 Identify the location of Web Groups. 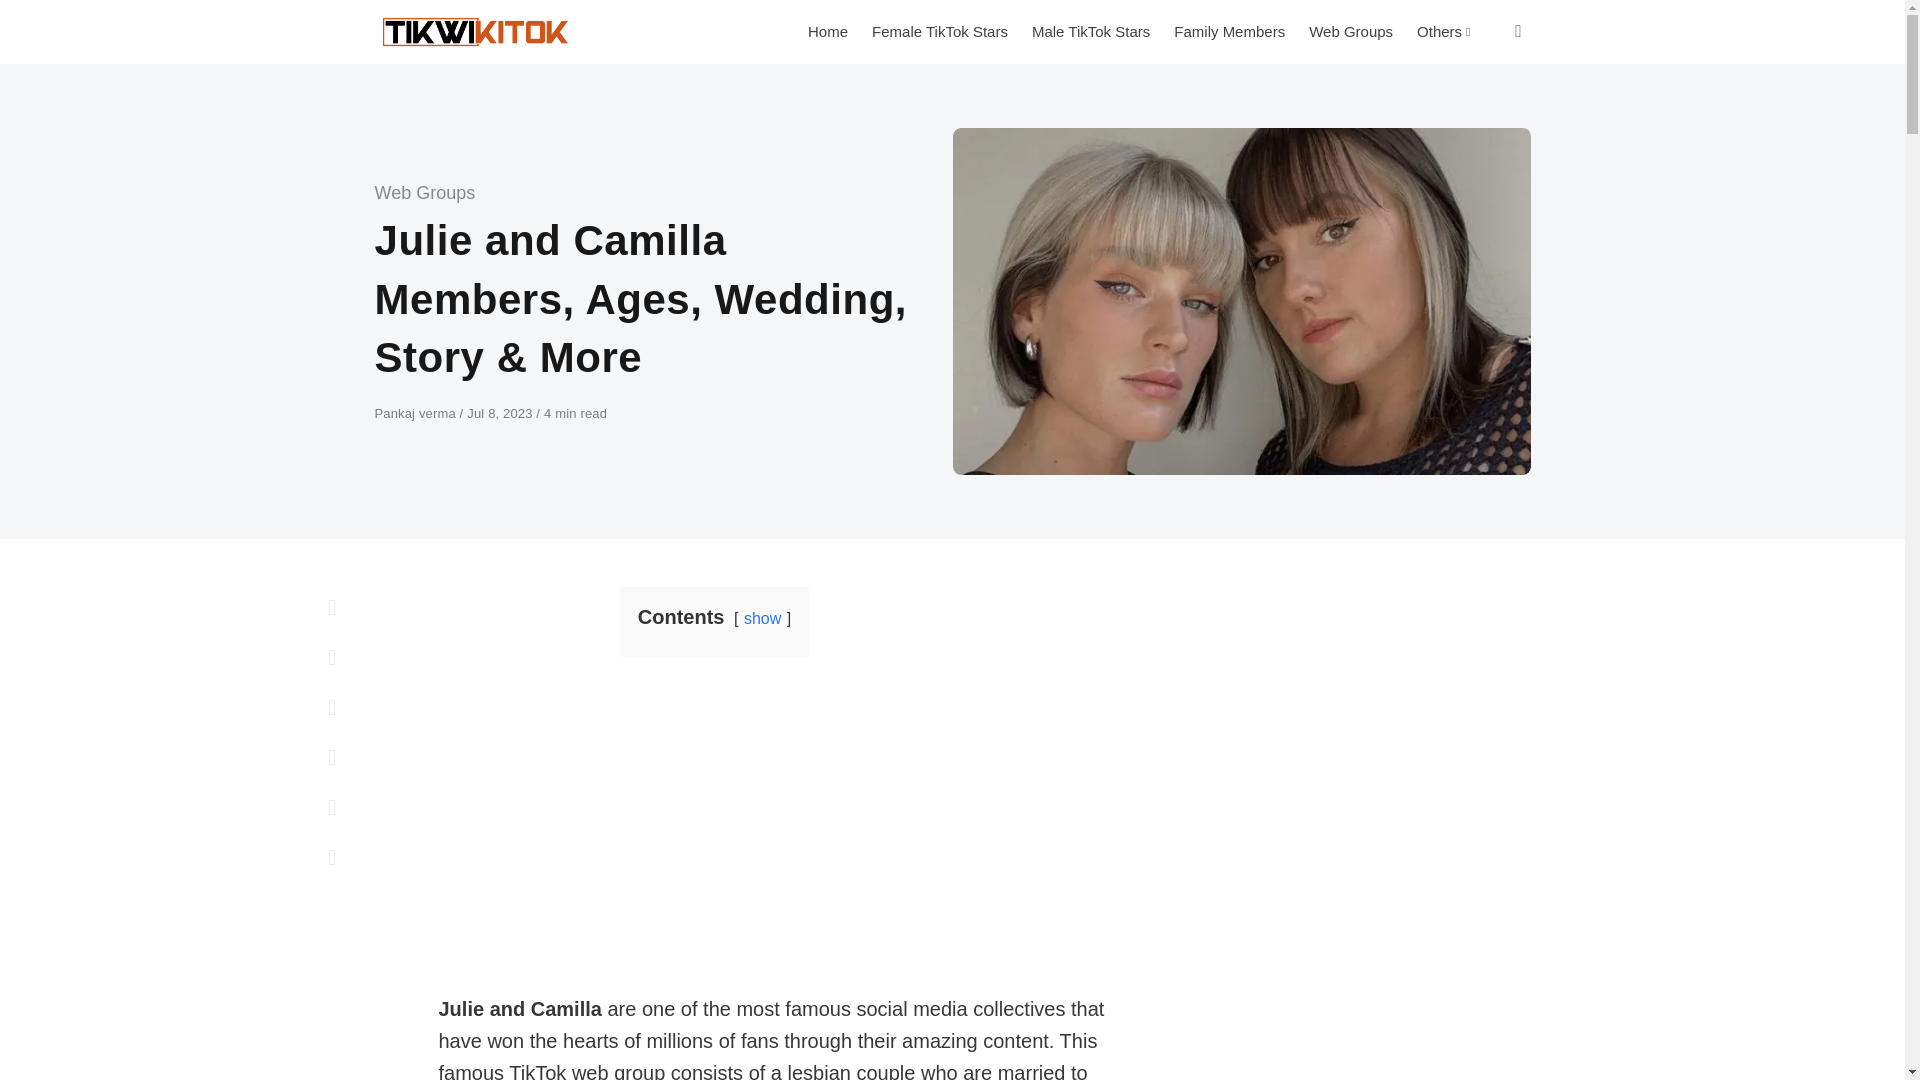
(1351, 32).